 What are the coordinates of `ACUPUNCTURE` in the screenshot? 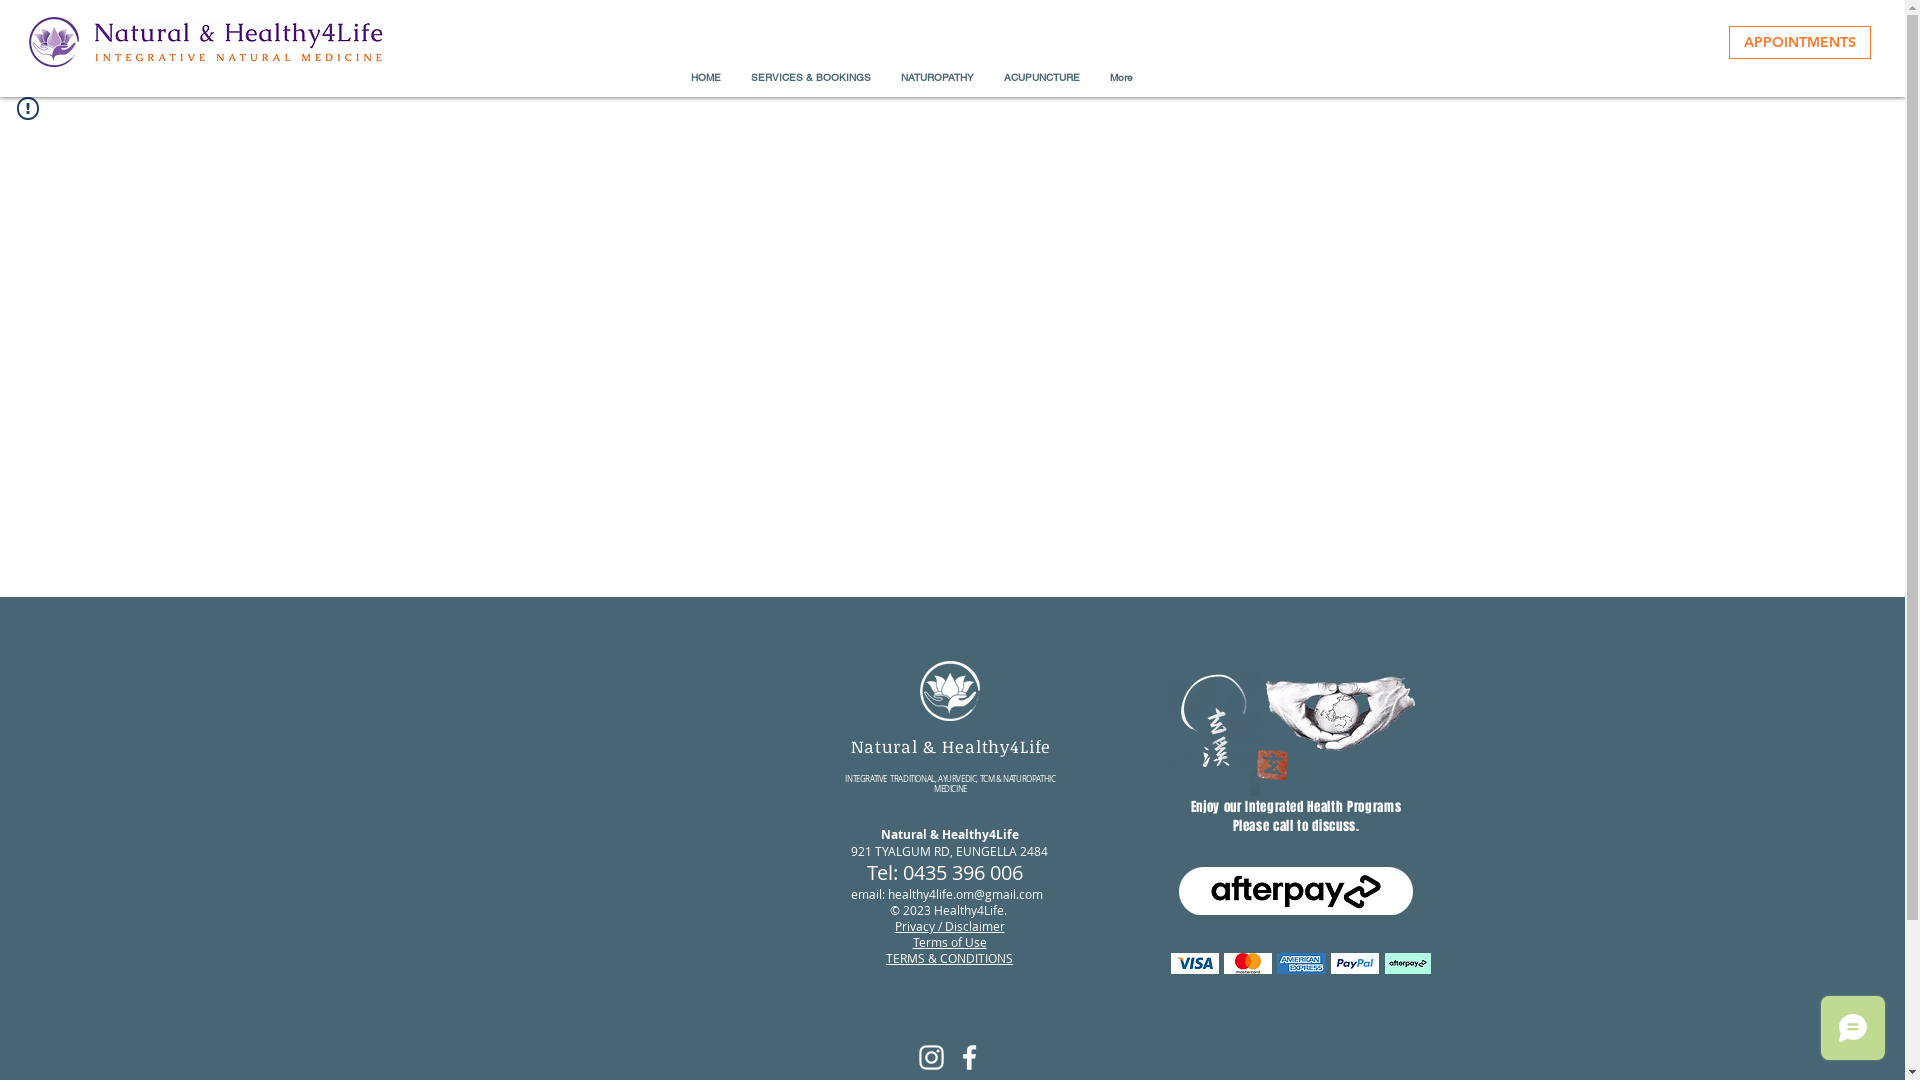 It's located at (1040, 78).